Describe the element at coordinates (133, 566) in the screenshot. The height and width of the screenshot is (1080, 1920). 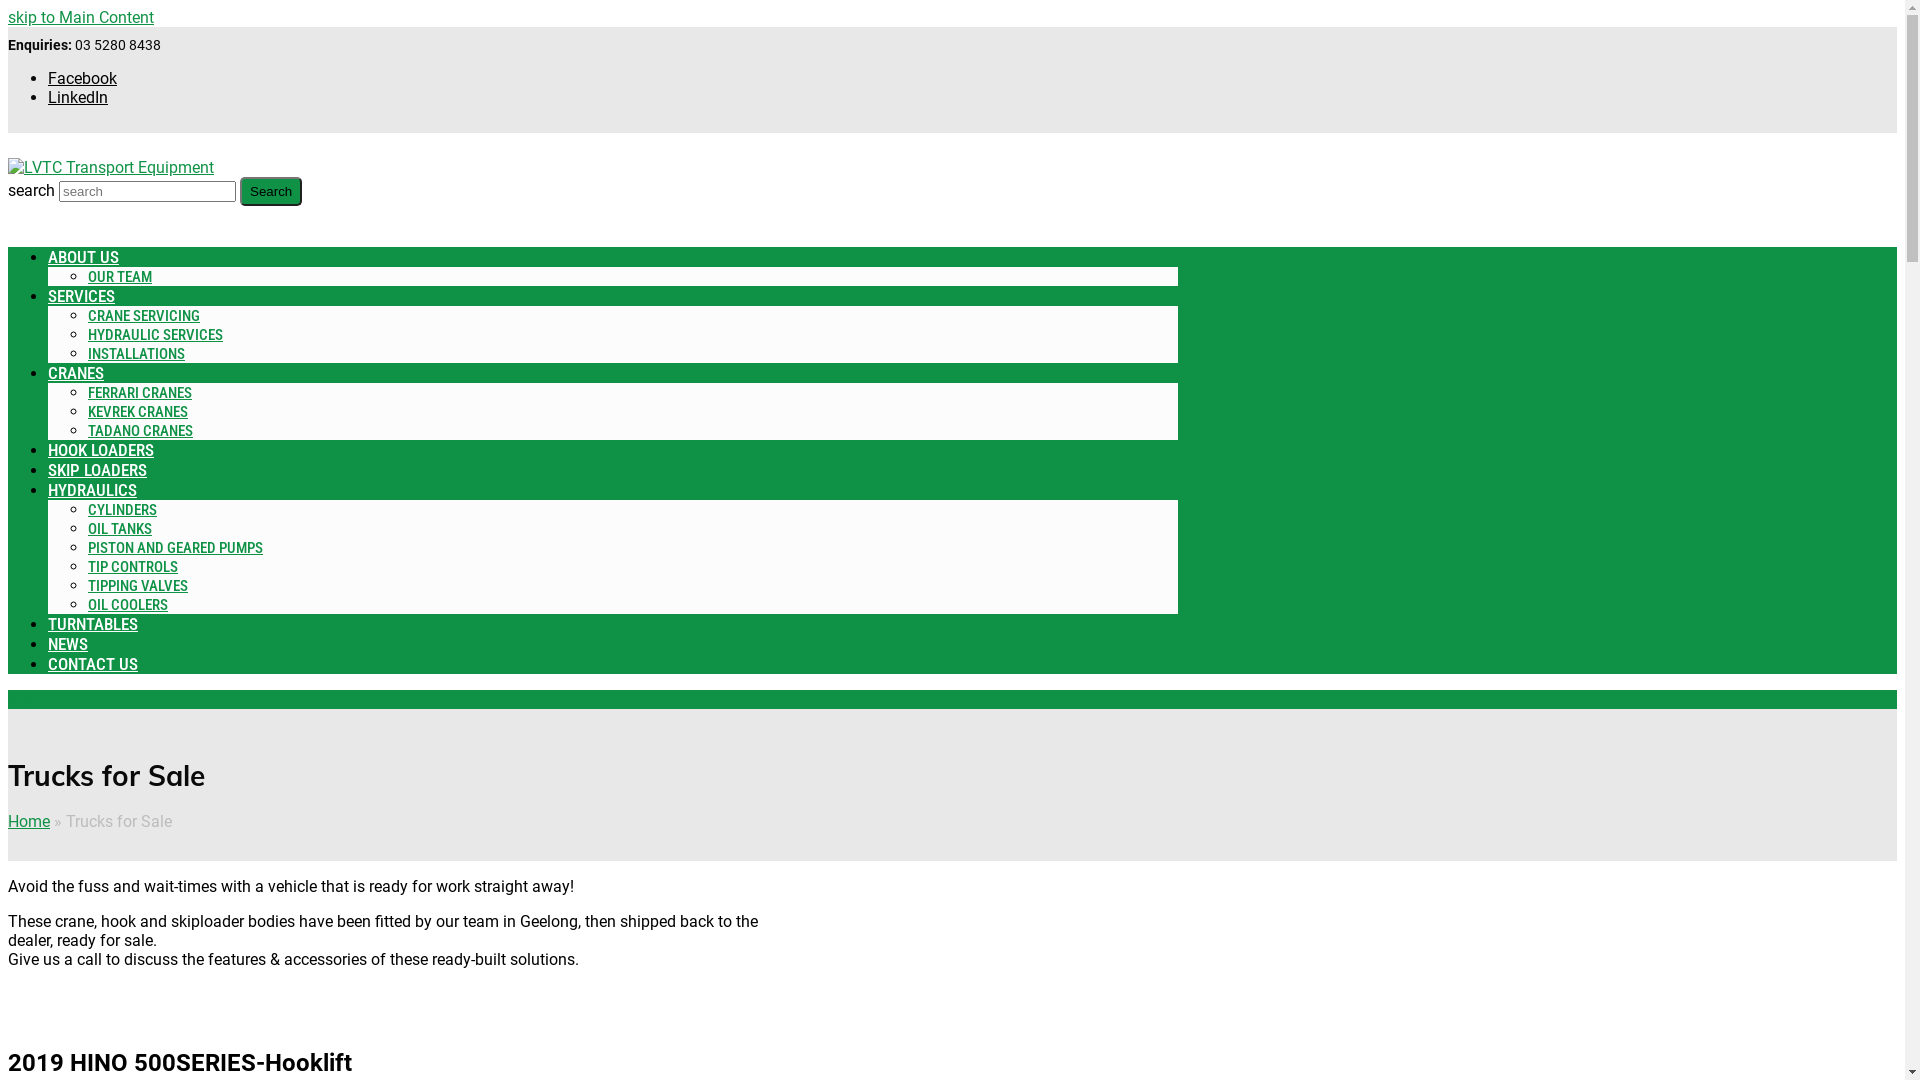
I see `TIP CONTROLS` at that location.